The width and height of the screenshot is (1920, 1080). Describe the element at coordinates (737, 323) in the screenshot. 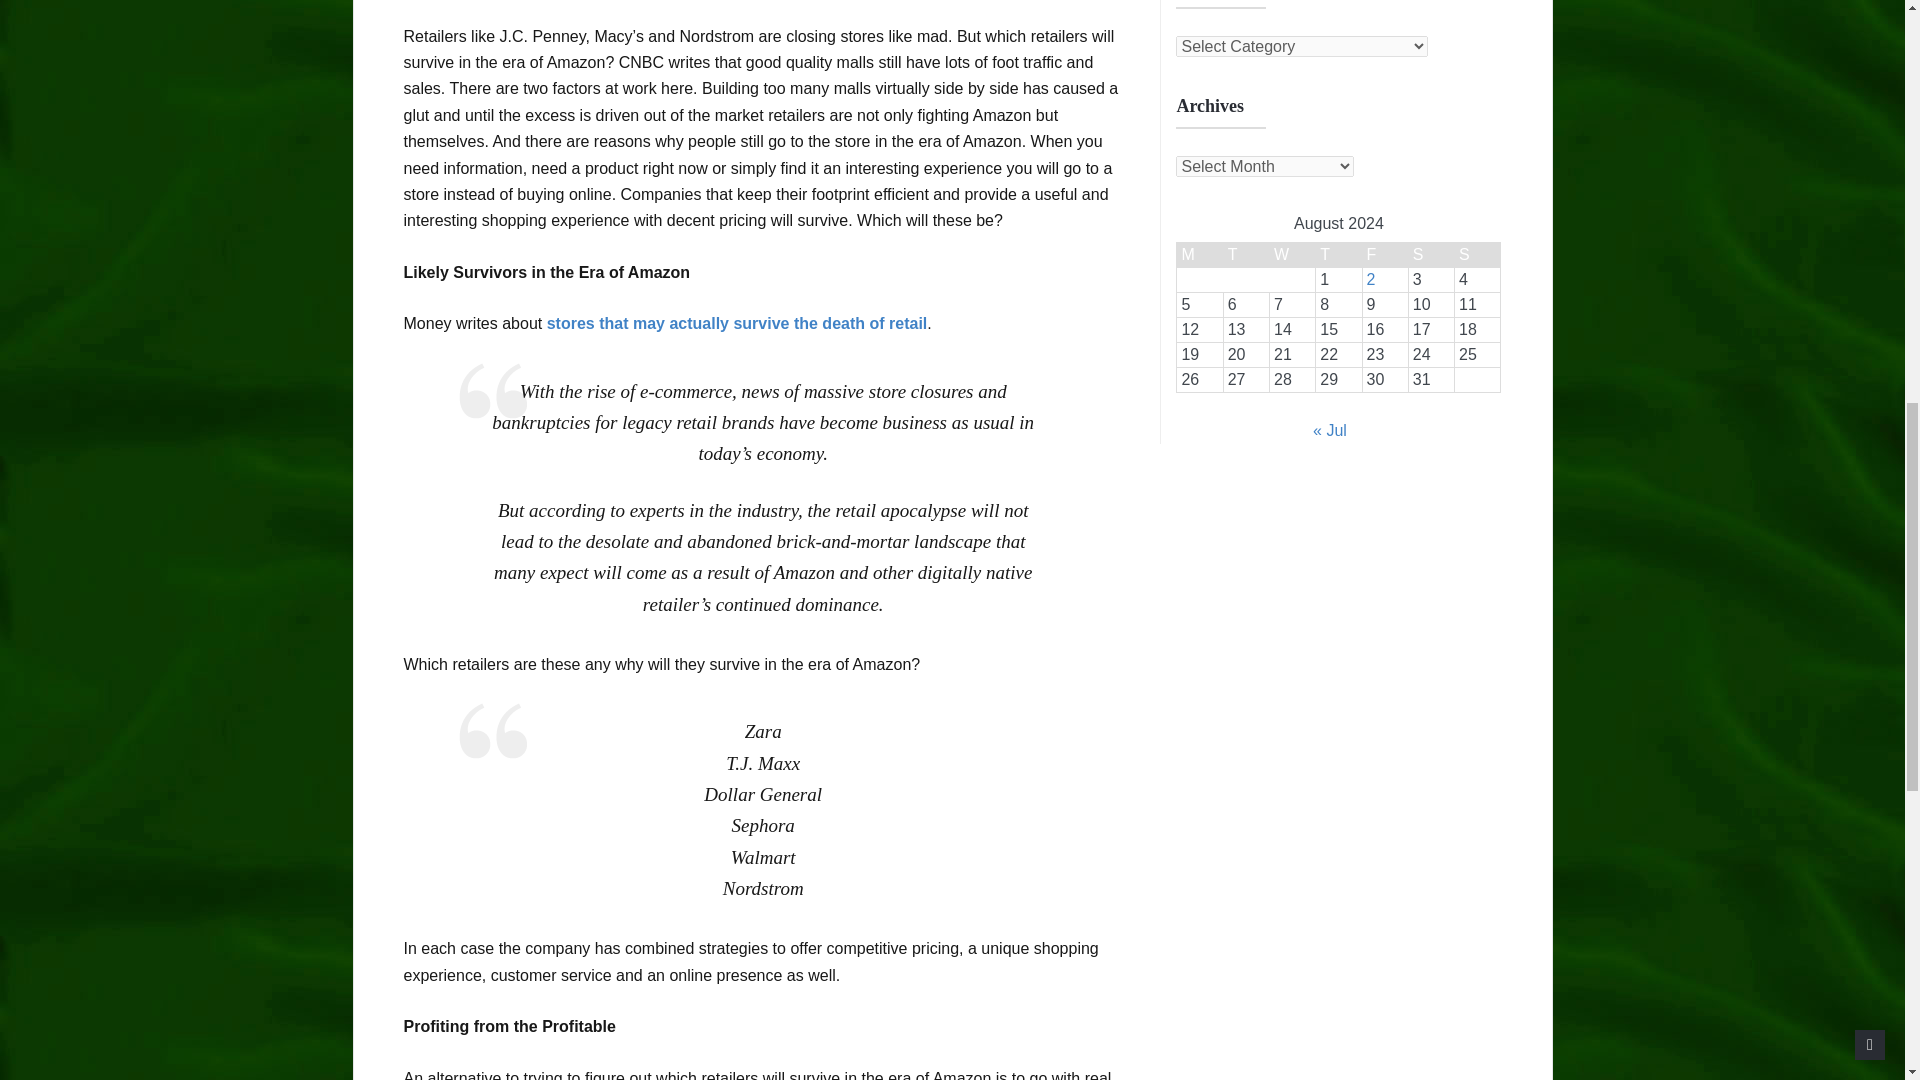

I see `stores that may actually survive the death of retail` at that location.